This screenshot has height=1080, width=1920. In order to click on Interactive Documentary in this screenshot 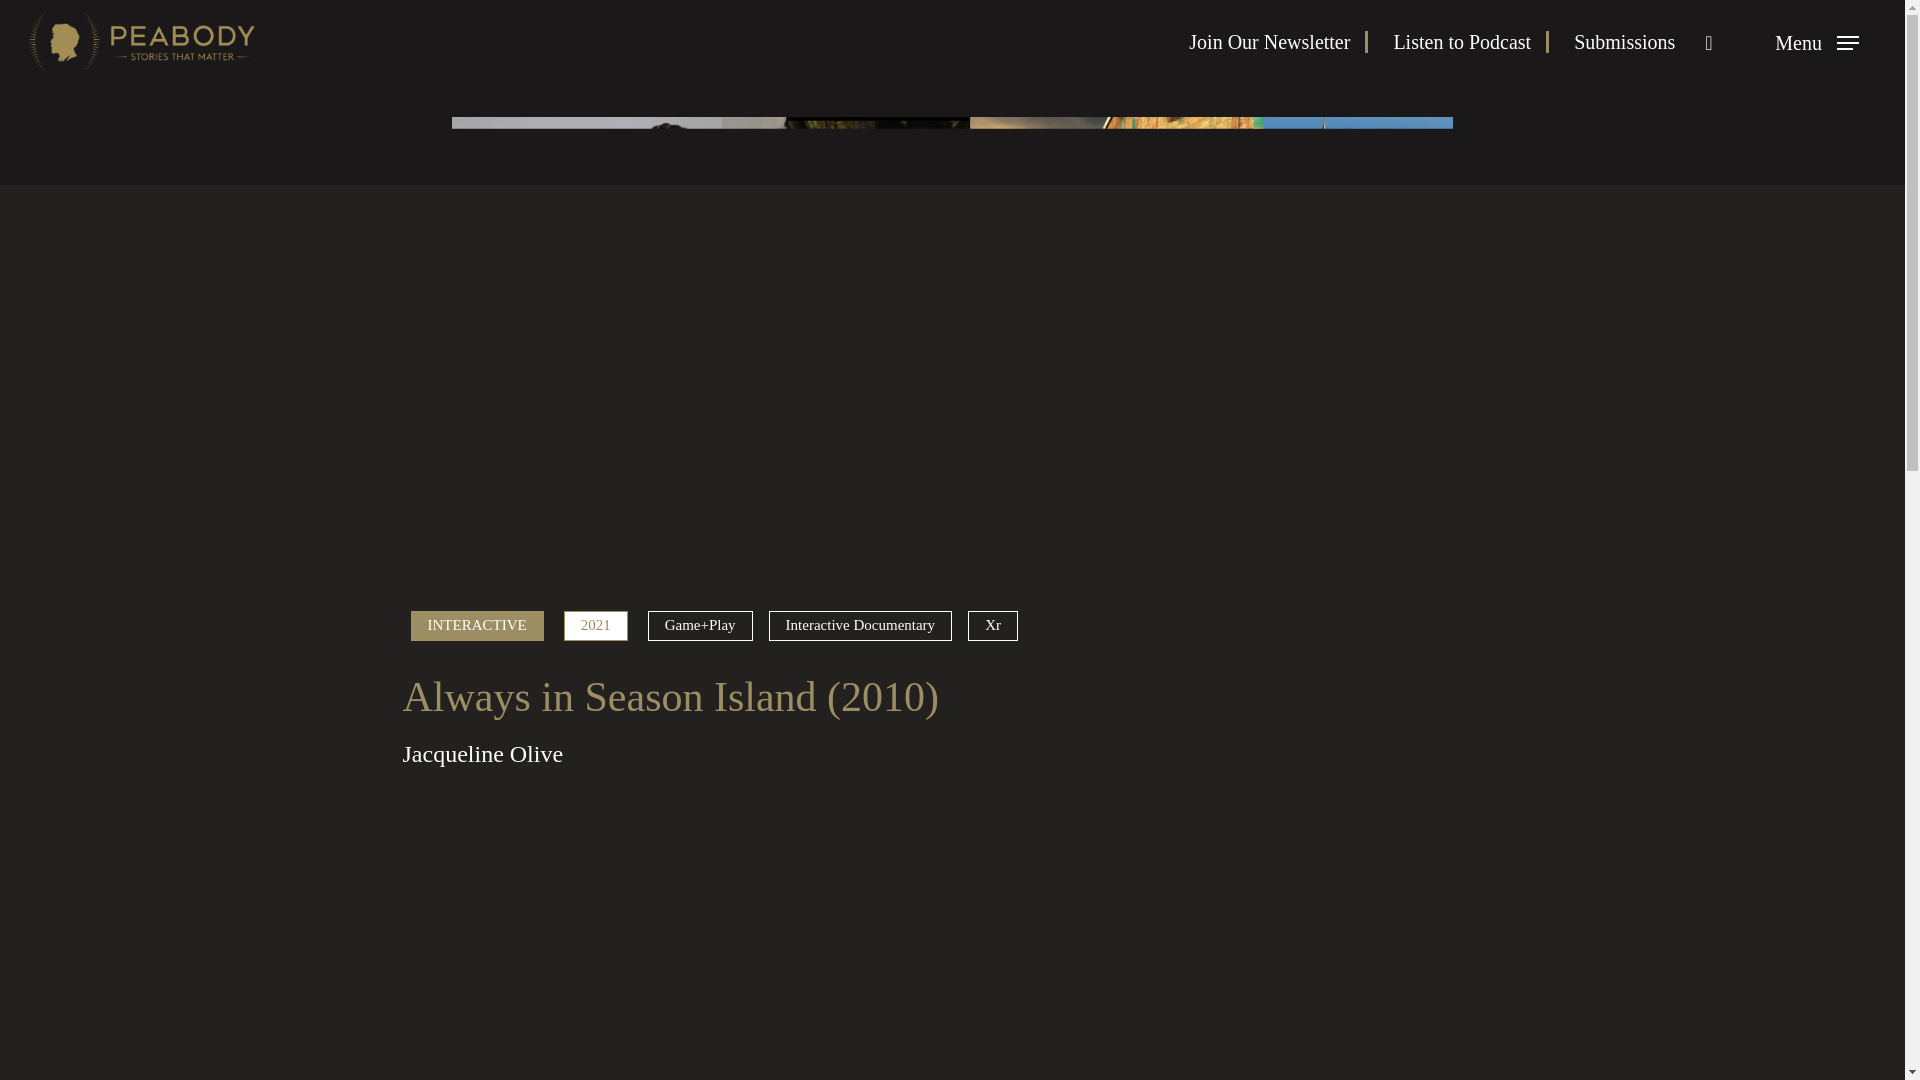, I will do `click(860, 626)`.